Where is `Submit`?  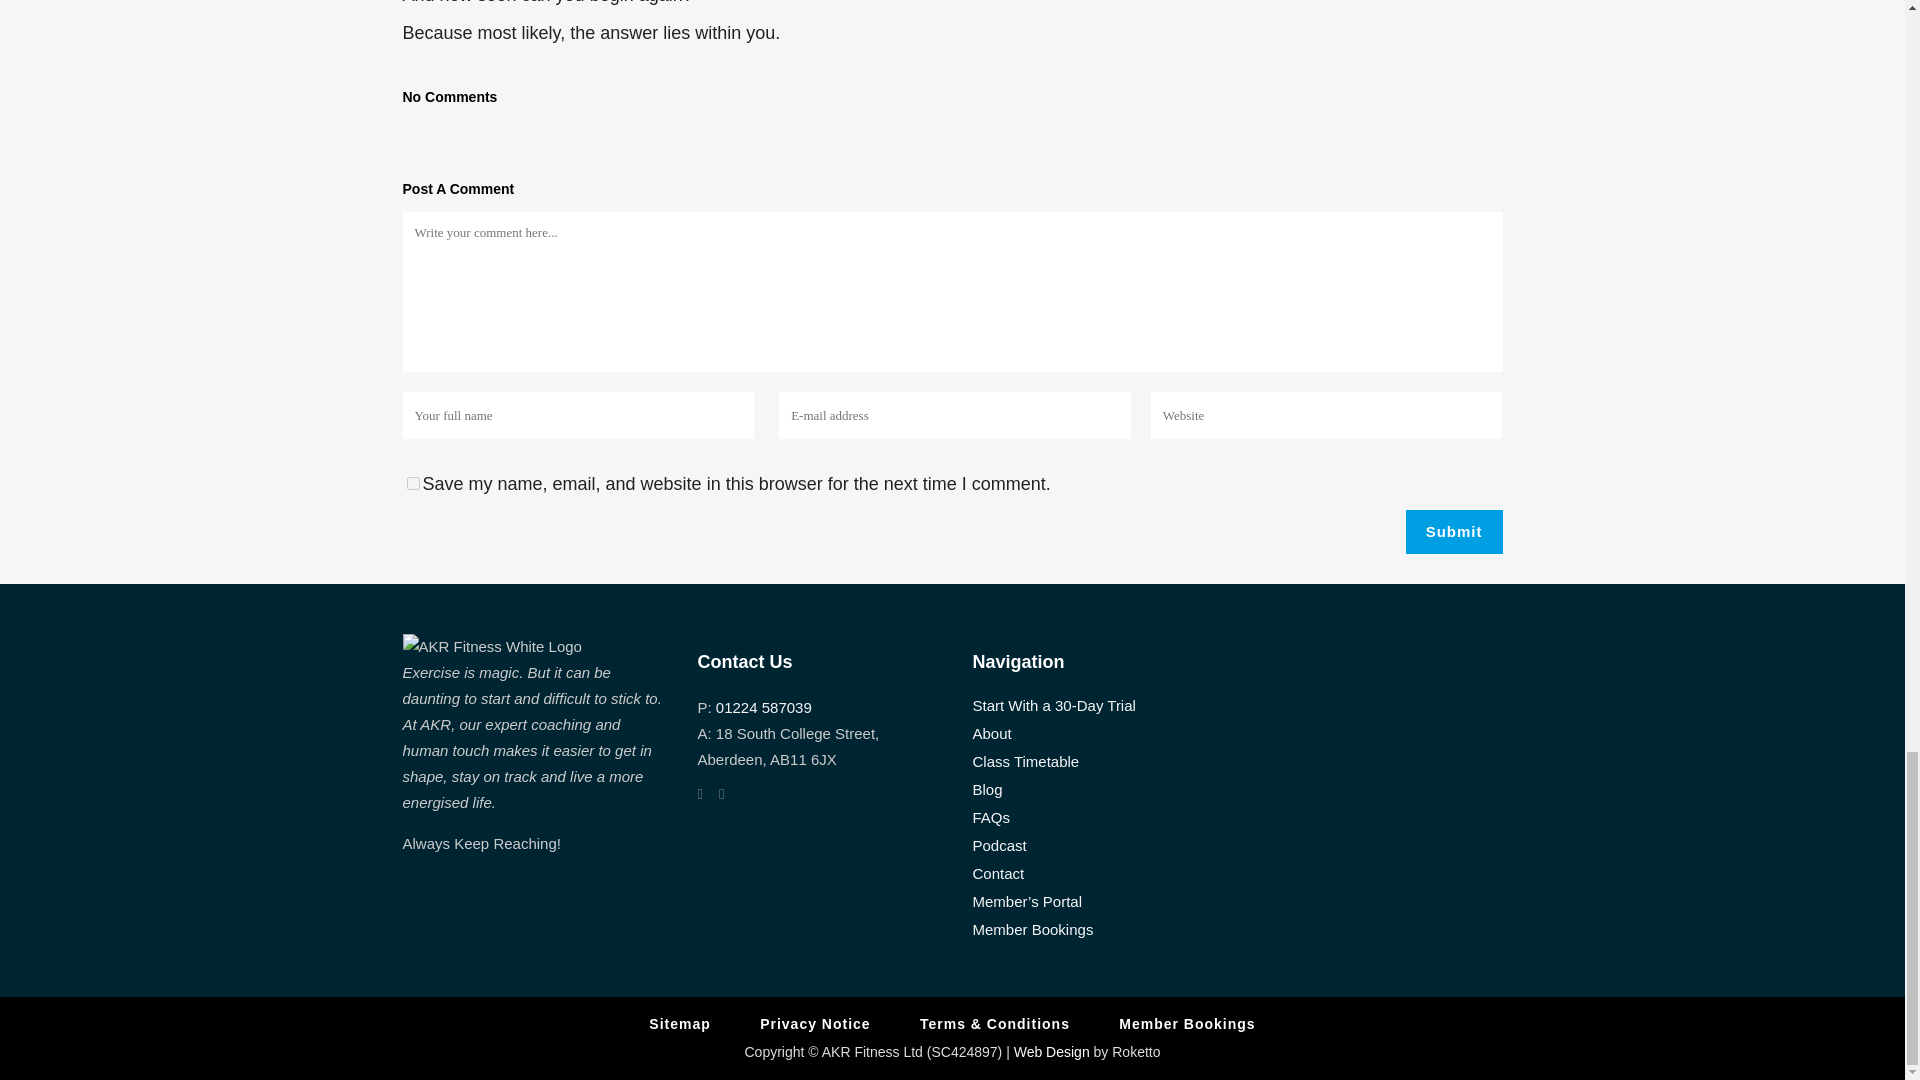
Submit is located at coordinates (1454, 532).